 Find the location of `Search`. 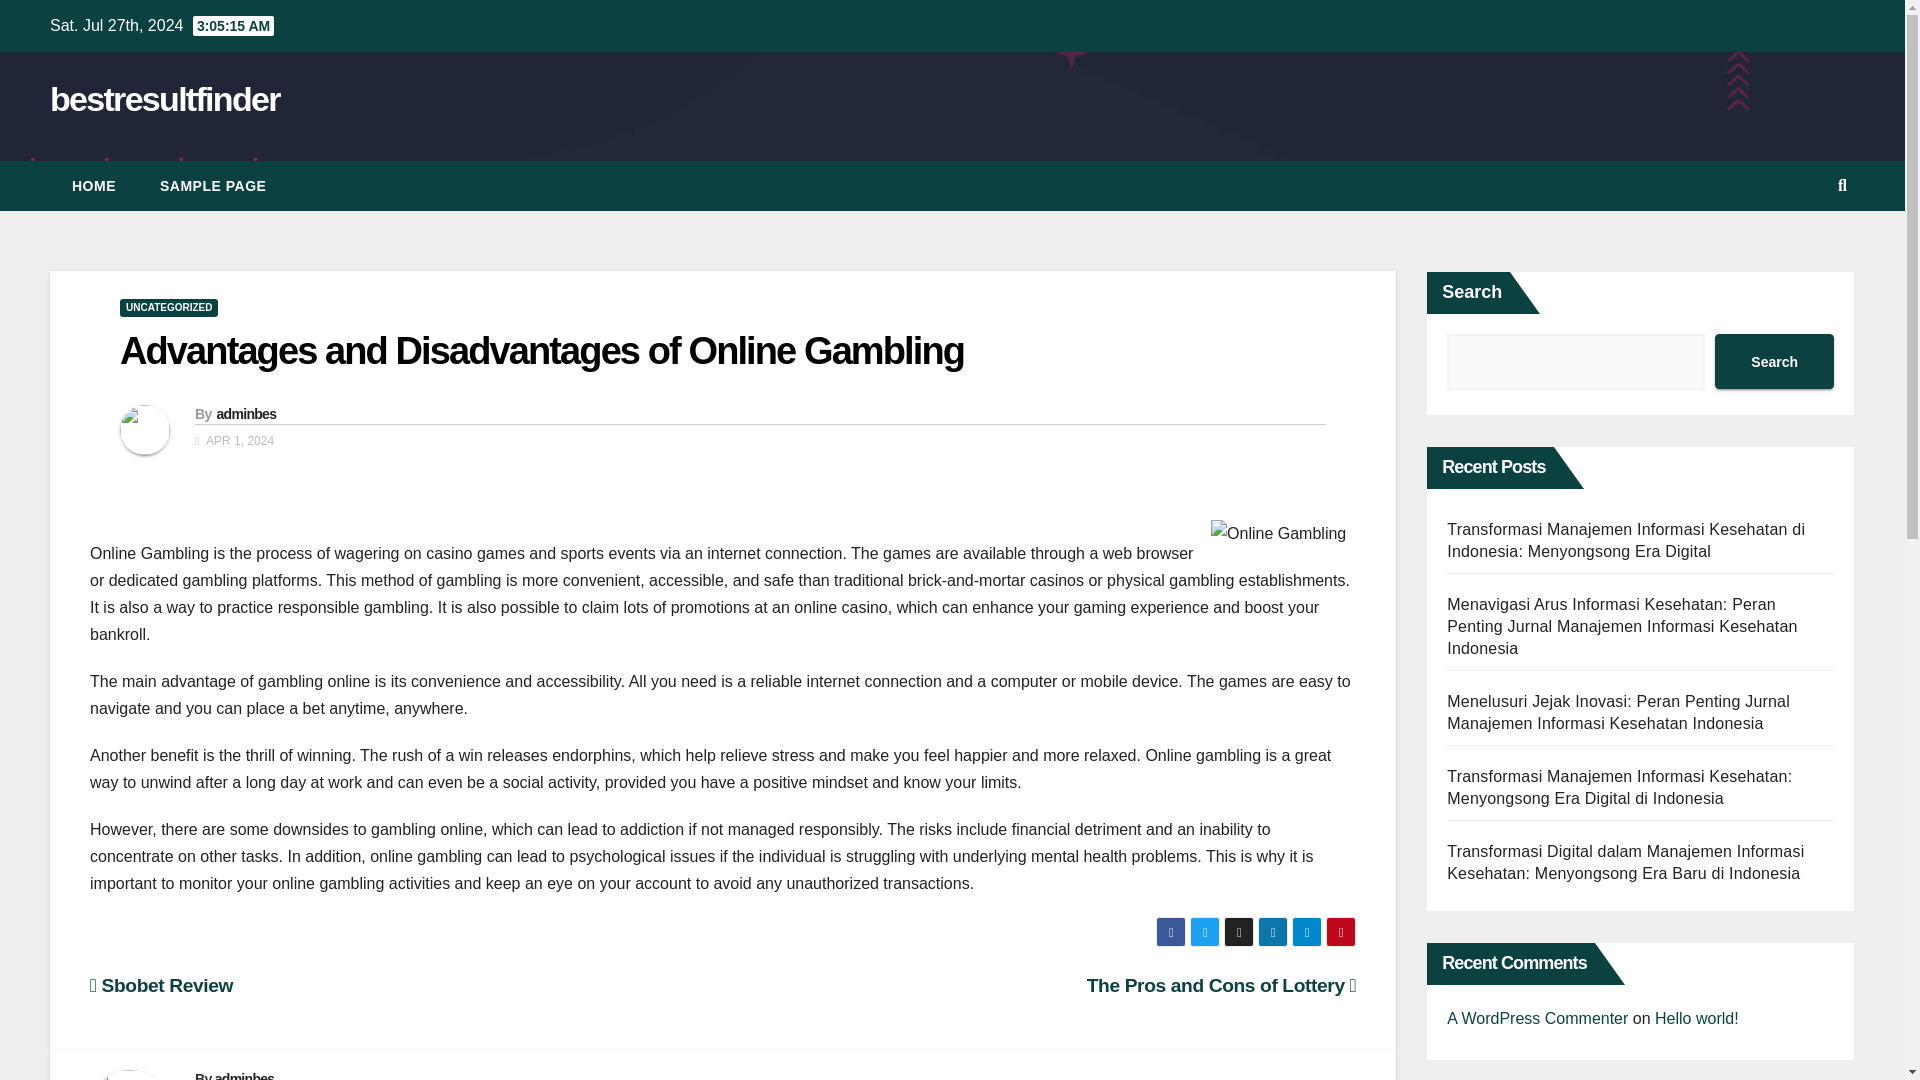

Search is located at coordinates (1774, 360).